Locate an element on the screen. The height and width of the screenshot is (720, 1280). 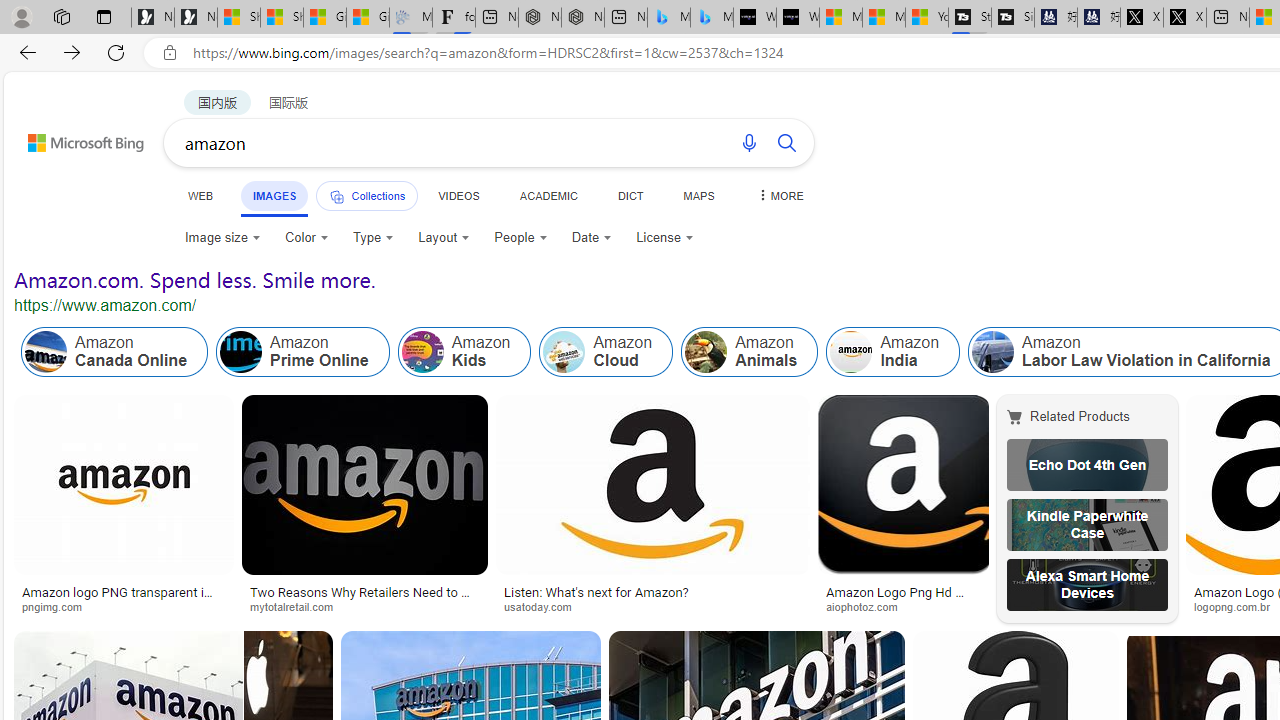
aiophotoz.com is located at coordinates (902, 606).